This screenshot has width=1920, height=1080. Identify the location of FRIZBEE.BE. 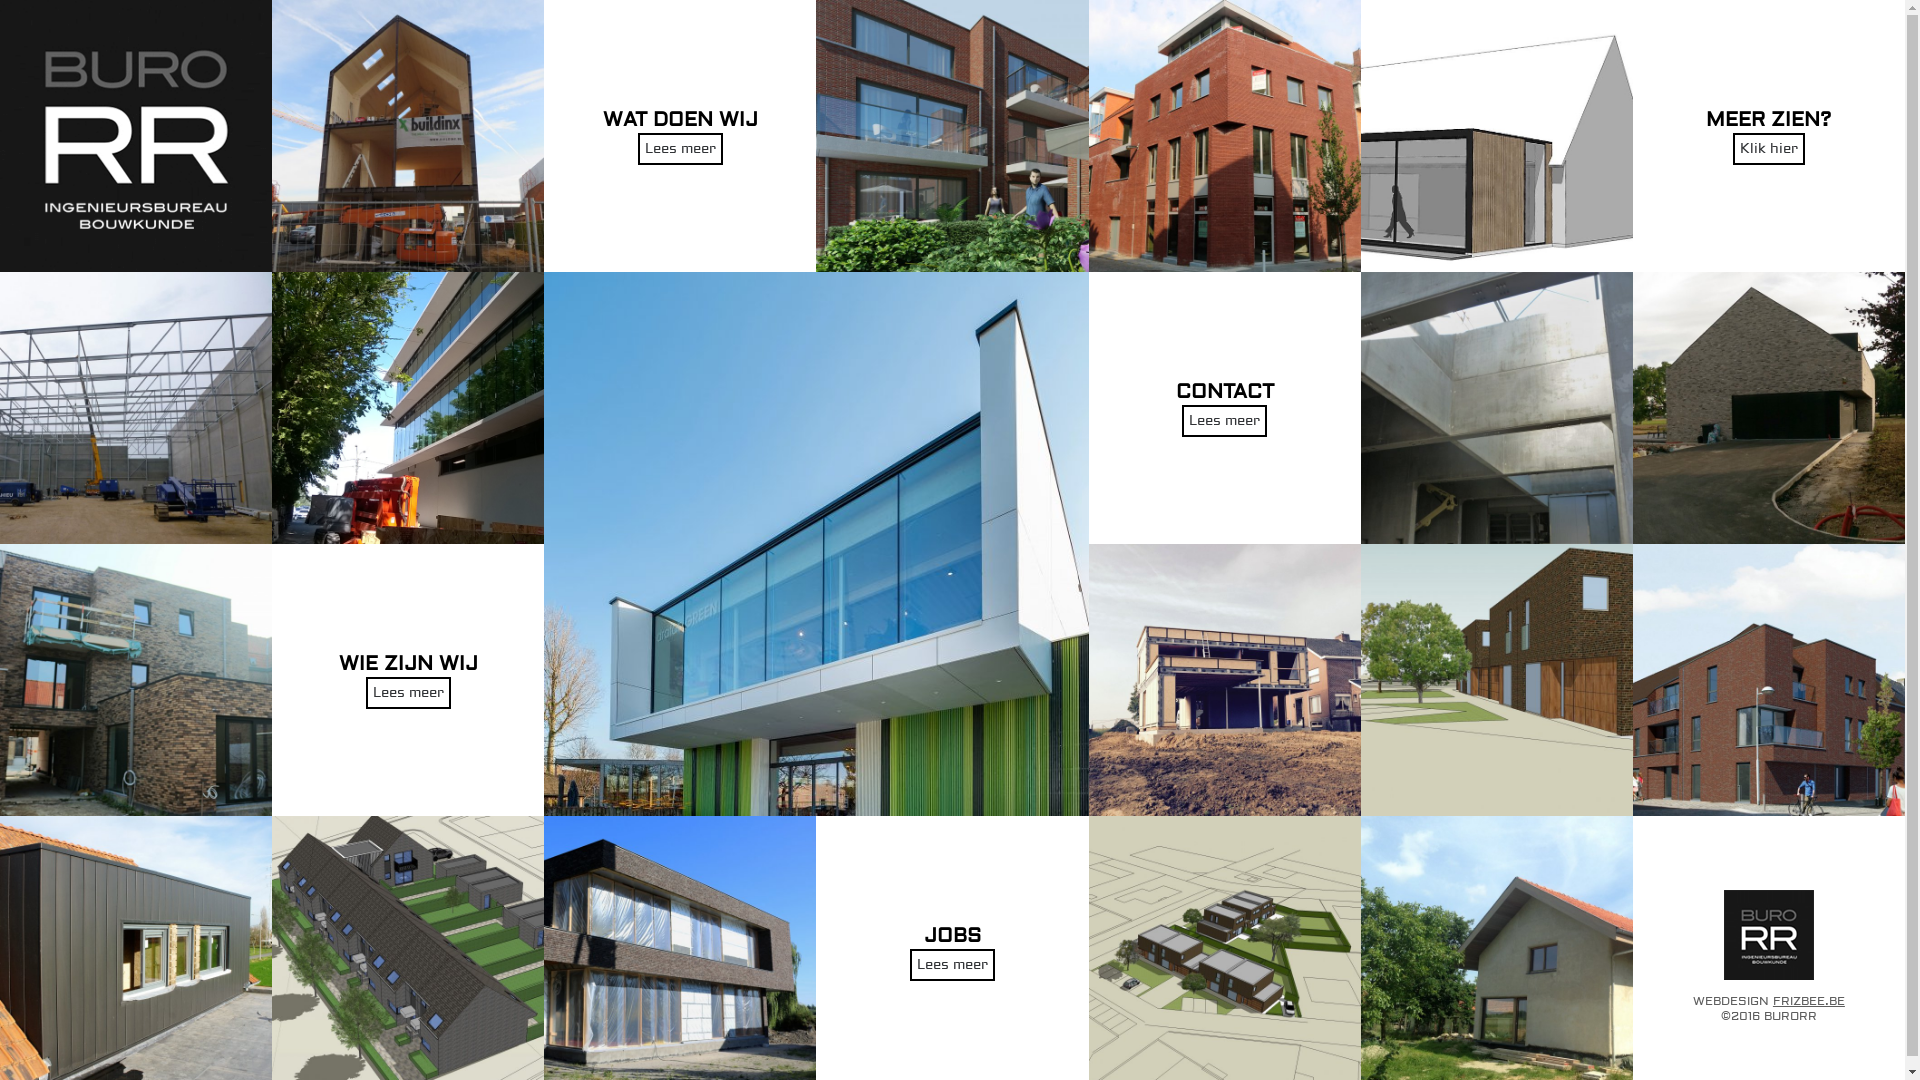
(1809, 1002).